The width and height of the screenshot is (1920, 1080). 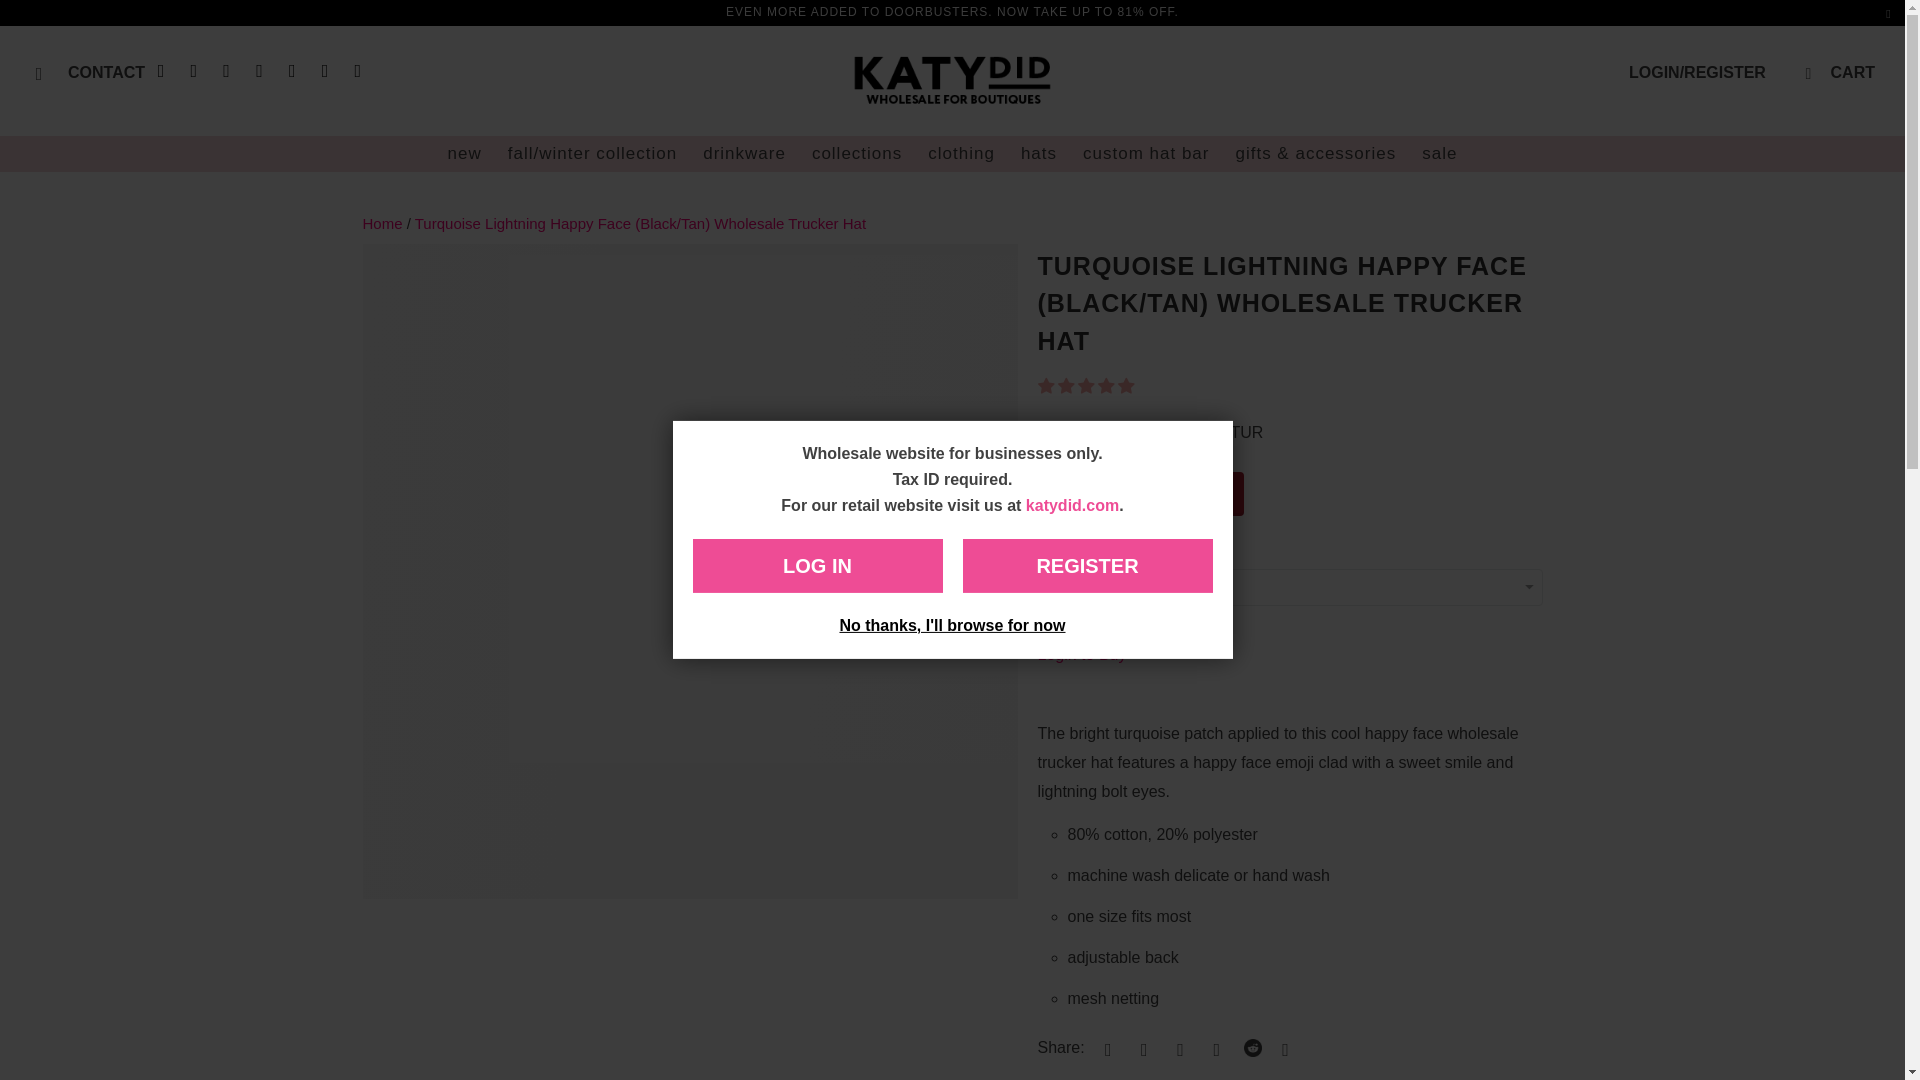 What do you see at coordinates (384, 223) in the screenshot?
I see `Home` at bounding box center [384, 223].